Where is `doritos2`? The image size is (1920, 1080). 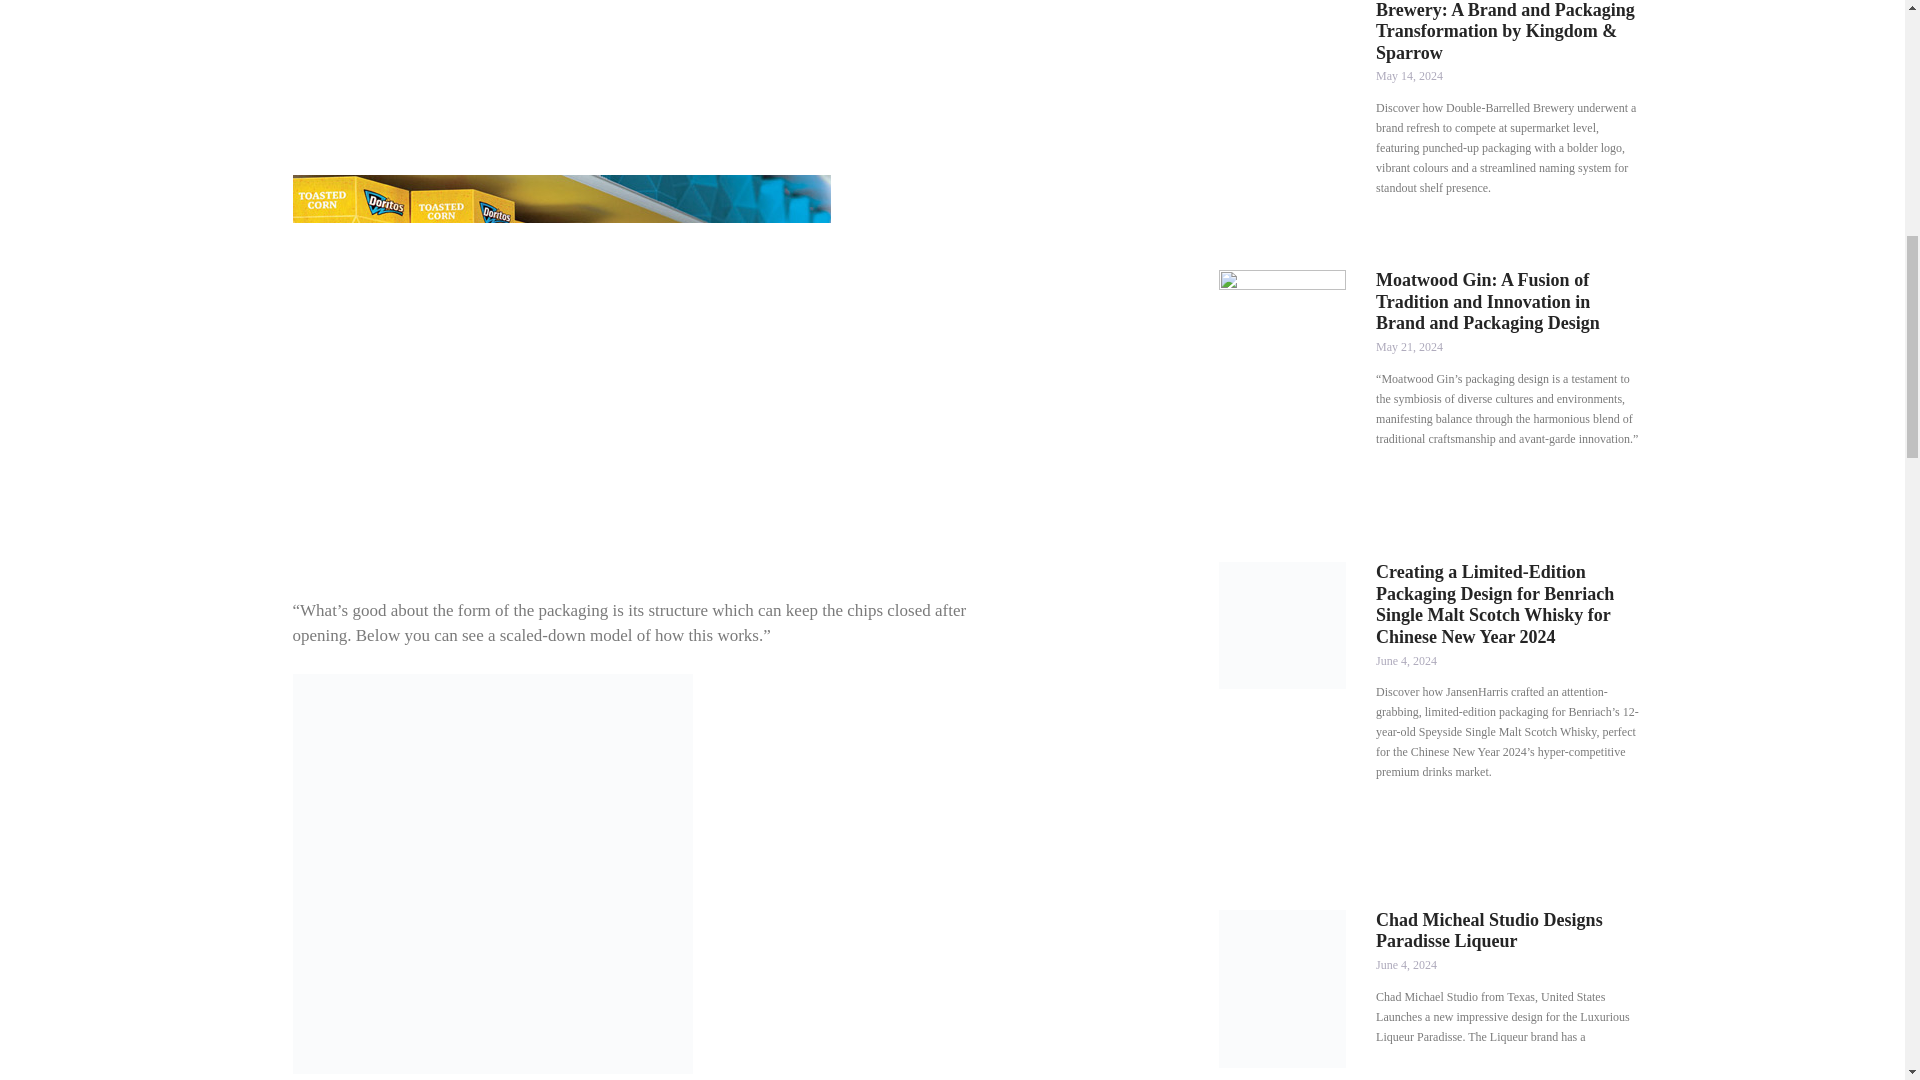 doritos2 is located at coordinates (560, 70).